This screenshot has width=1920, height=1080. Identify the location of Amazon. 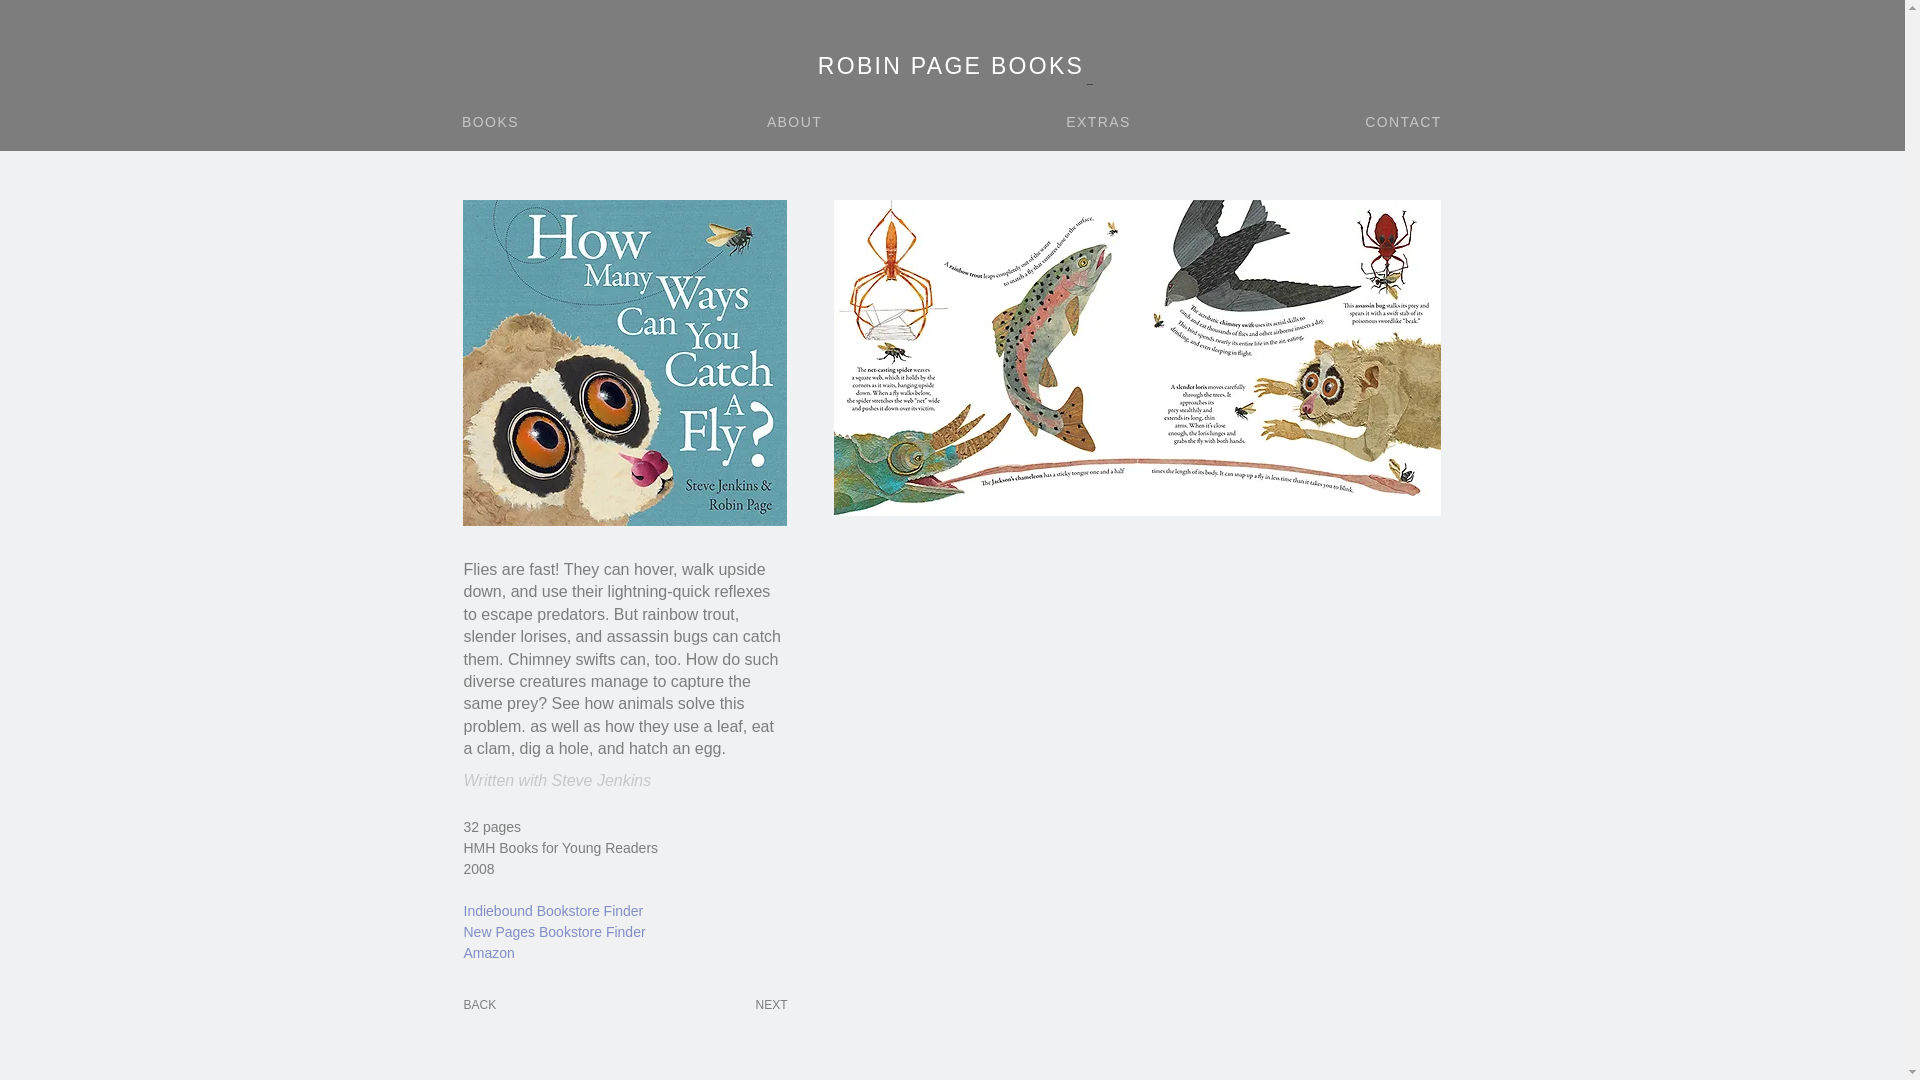
(489, 953).